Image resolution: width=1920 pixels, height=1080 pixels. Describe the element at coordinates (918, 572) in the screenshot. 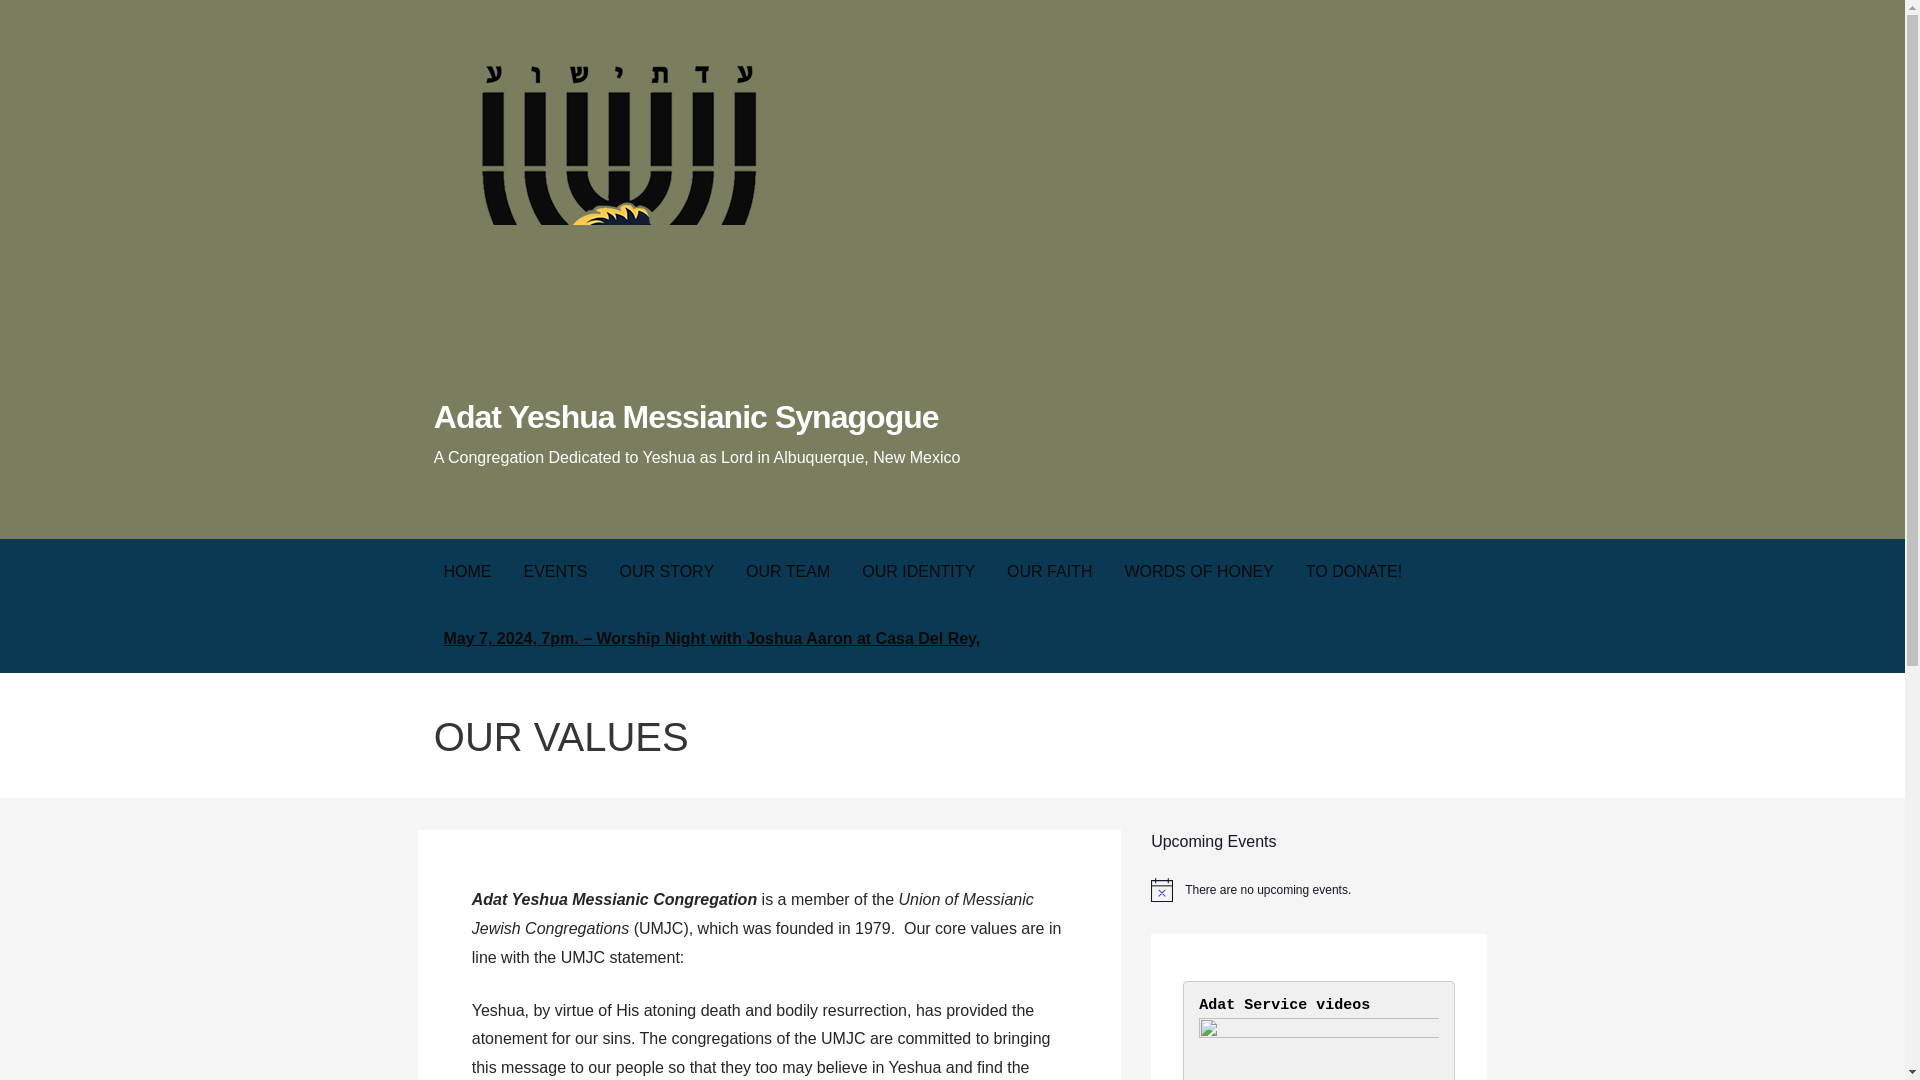

I see `OUR IDENTITY` at that location.